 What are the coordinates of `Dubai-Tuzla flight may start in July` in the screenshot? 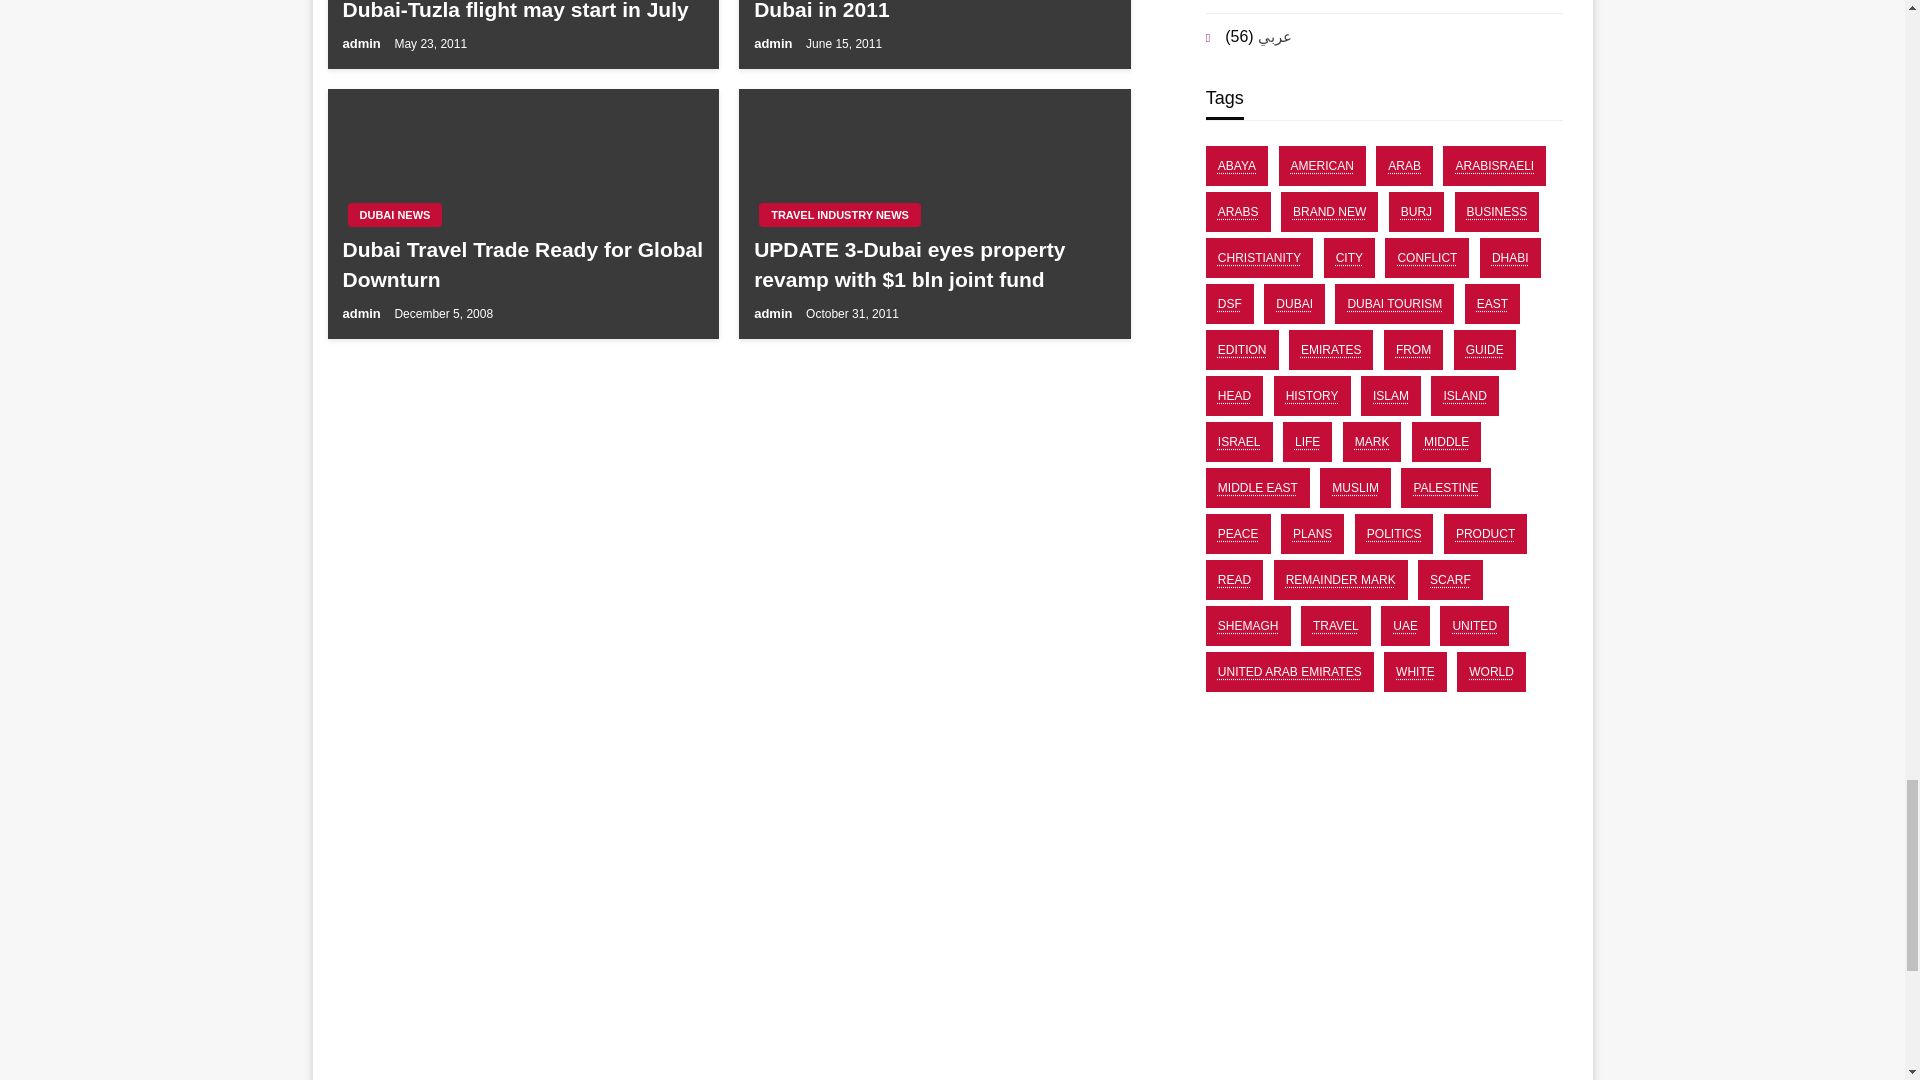 It's located at (522, 12).